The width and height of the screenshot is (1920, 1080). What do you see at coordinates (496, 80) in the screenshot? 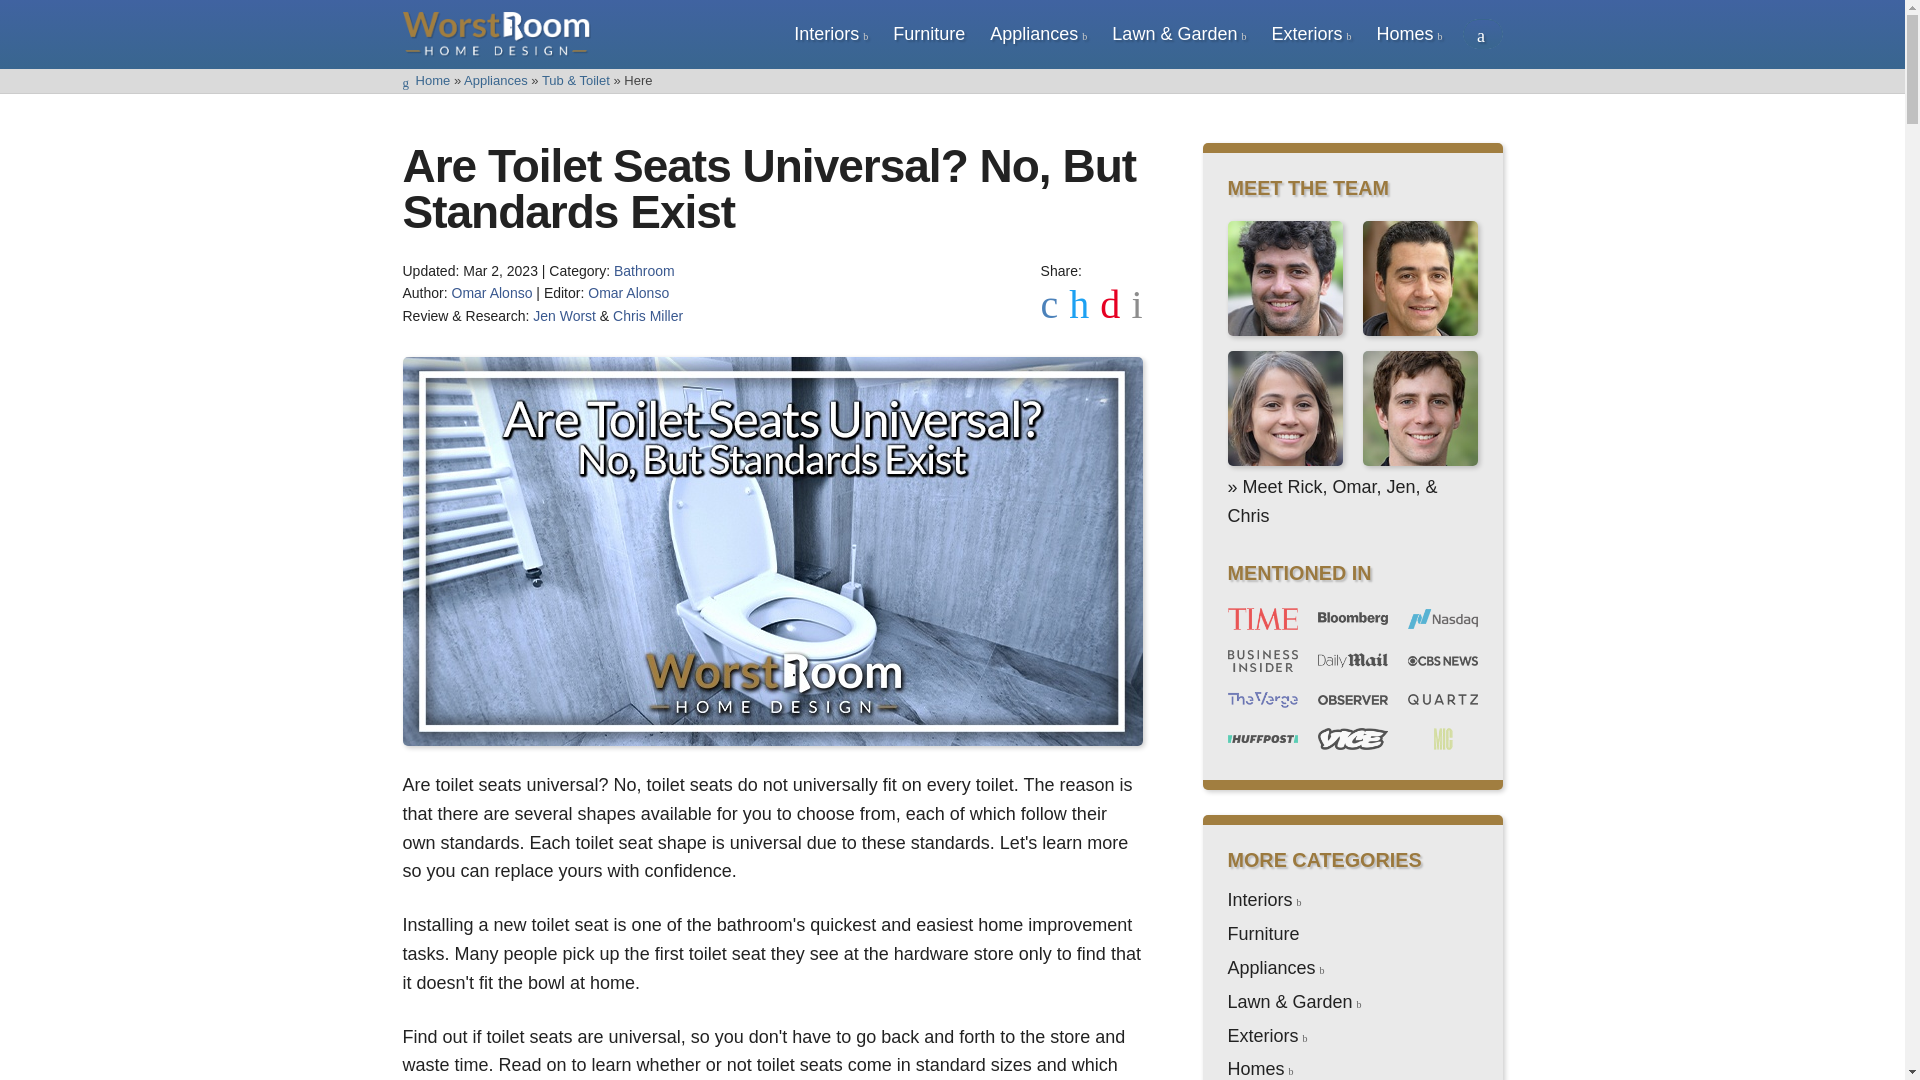
I see `Appliances` at bounding box center [496, 80].